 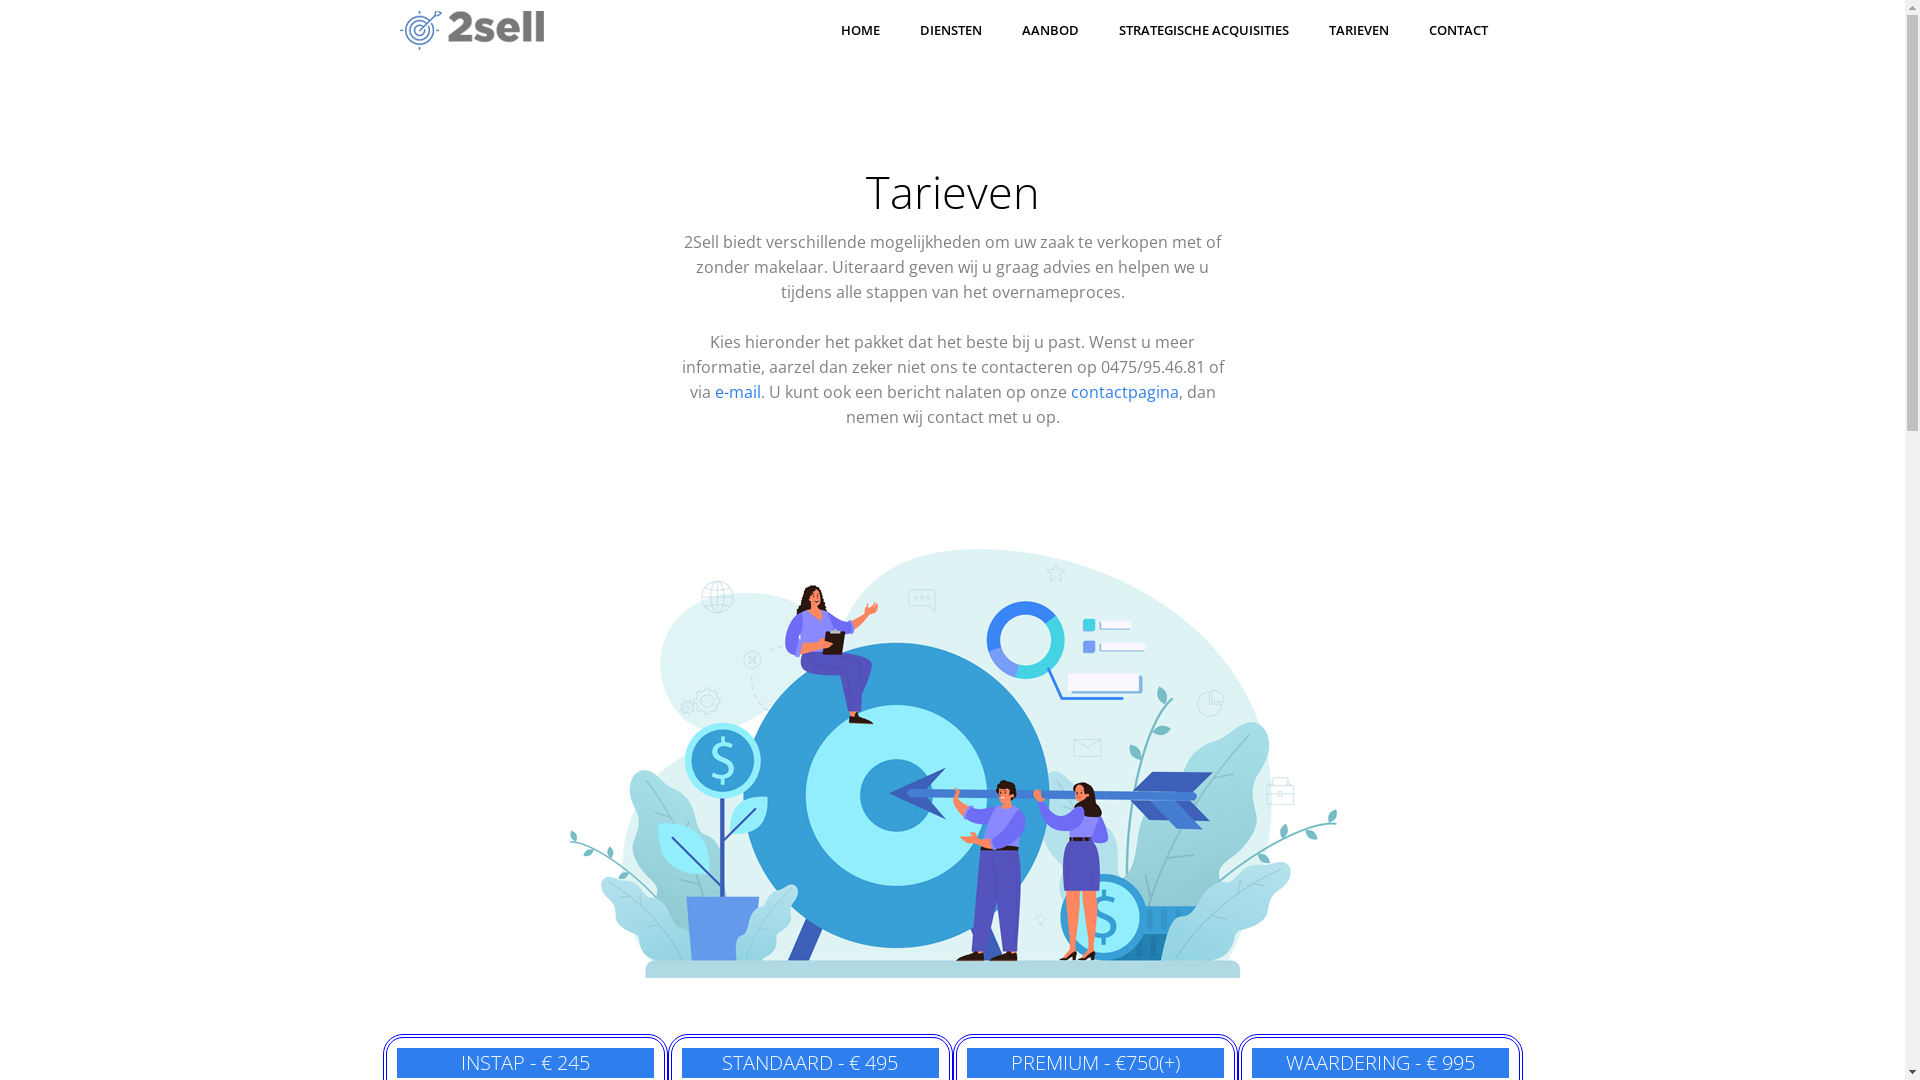 What do you see at coordinates (860, 30) in the screenshot?
I see `HOME` at bounding box center [860, 30].